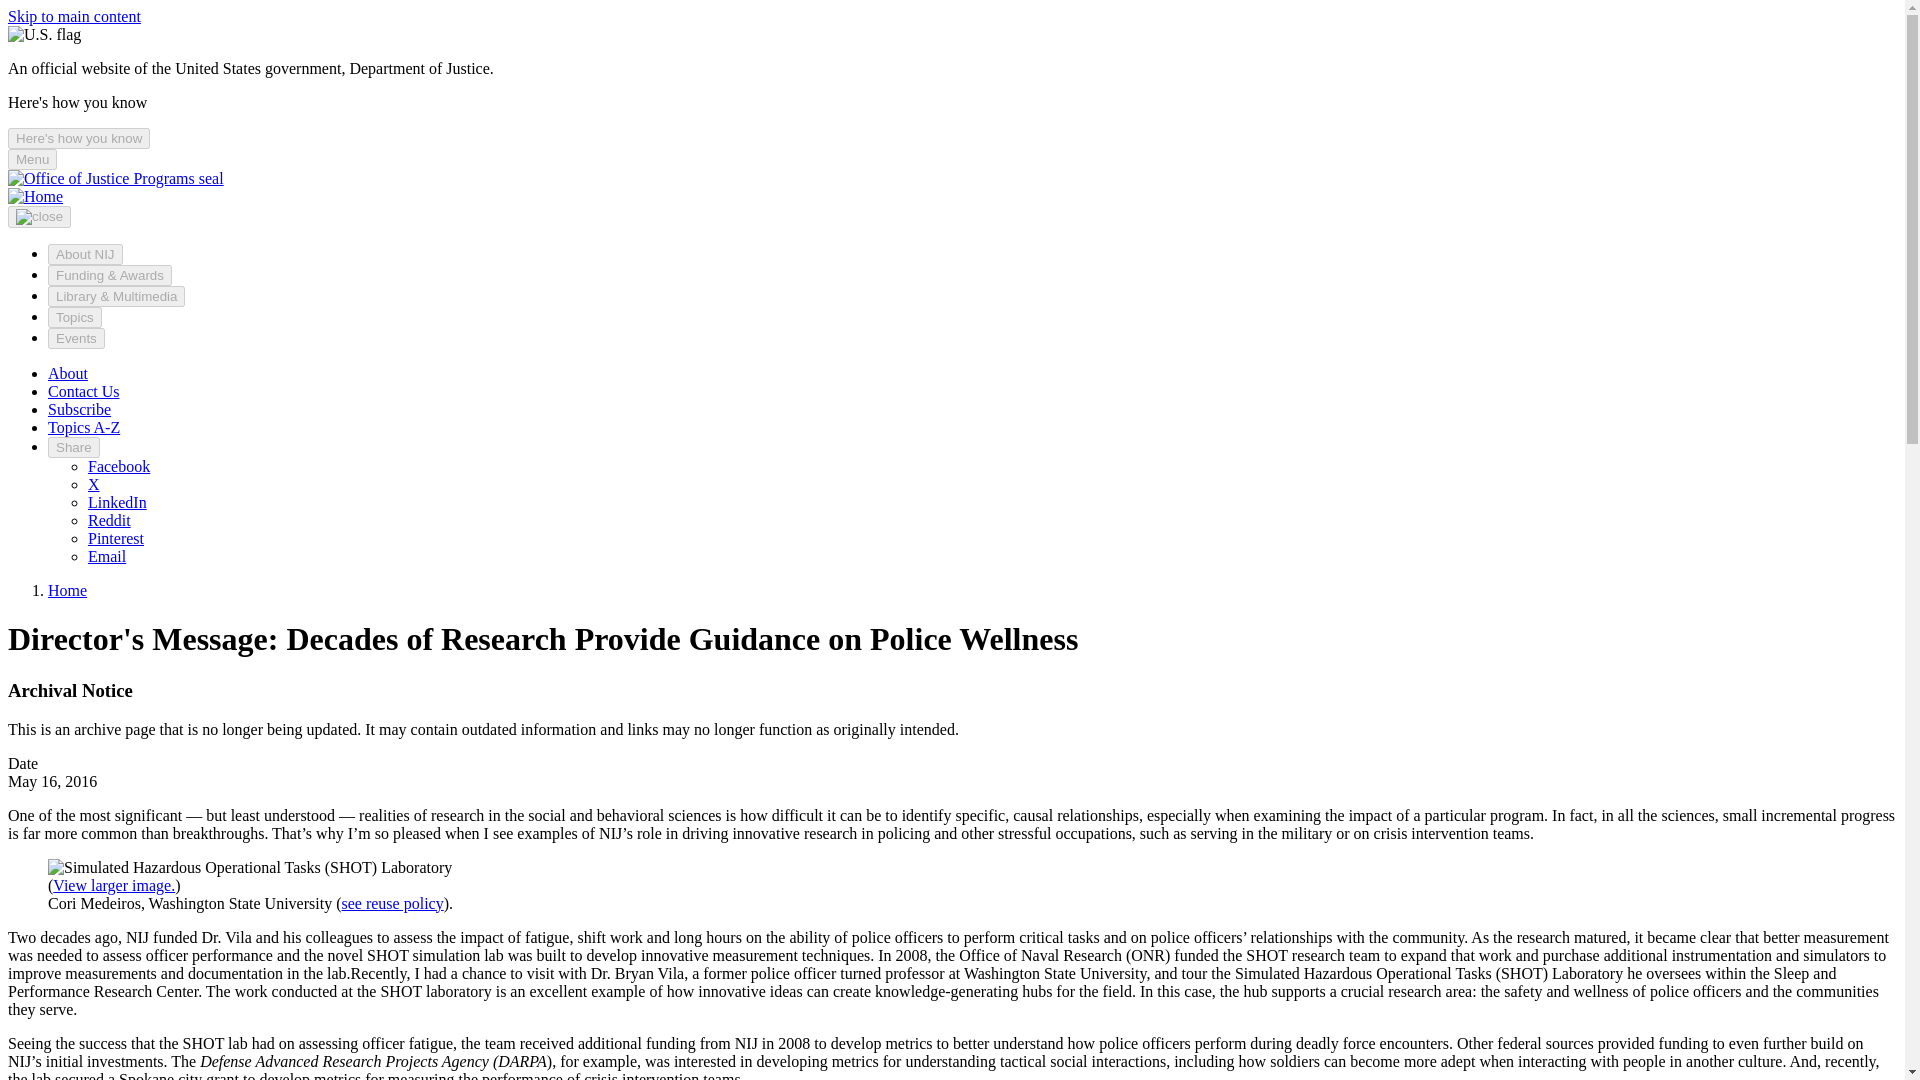 The height and width of the screenshot is (1080, 1920). Describe the element at coordinates (116, 538) in the screenshot. I see `Share on Pinterest` at that location.